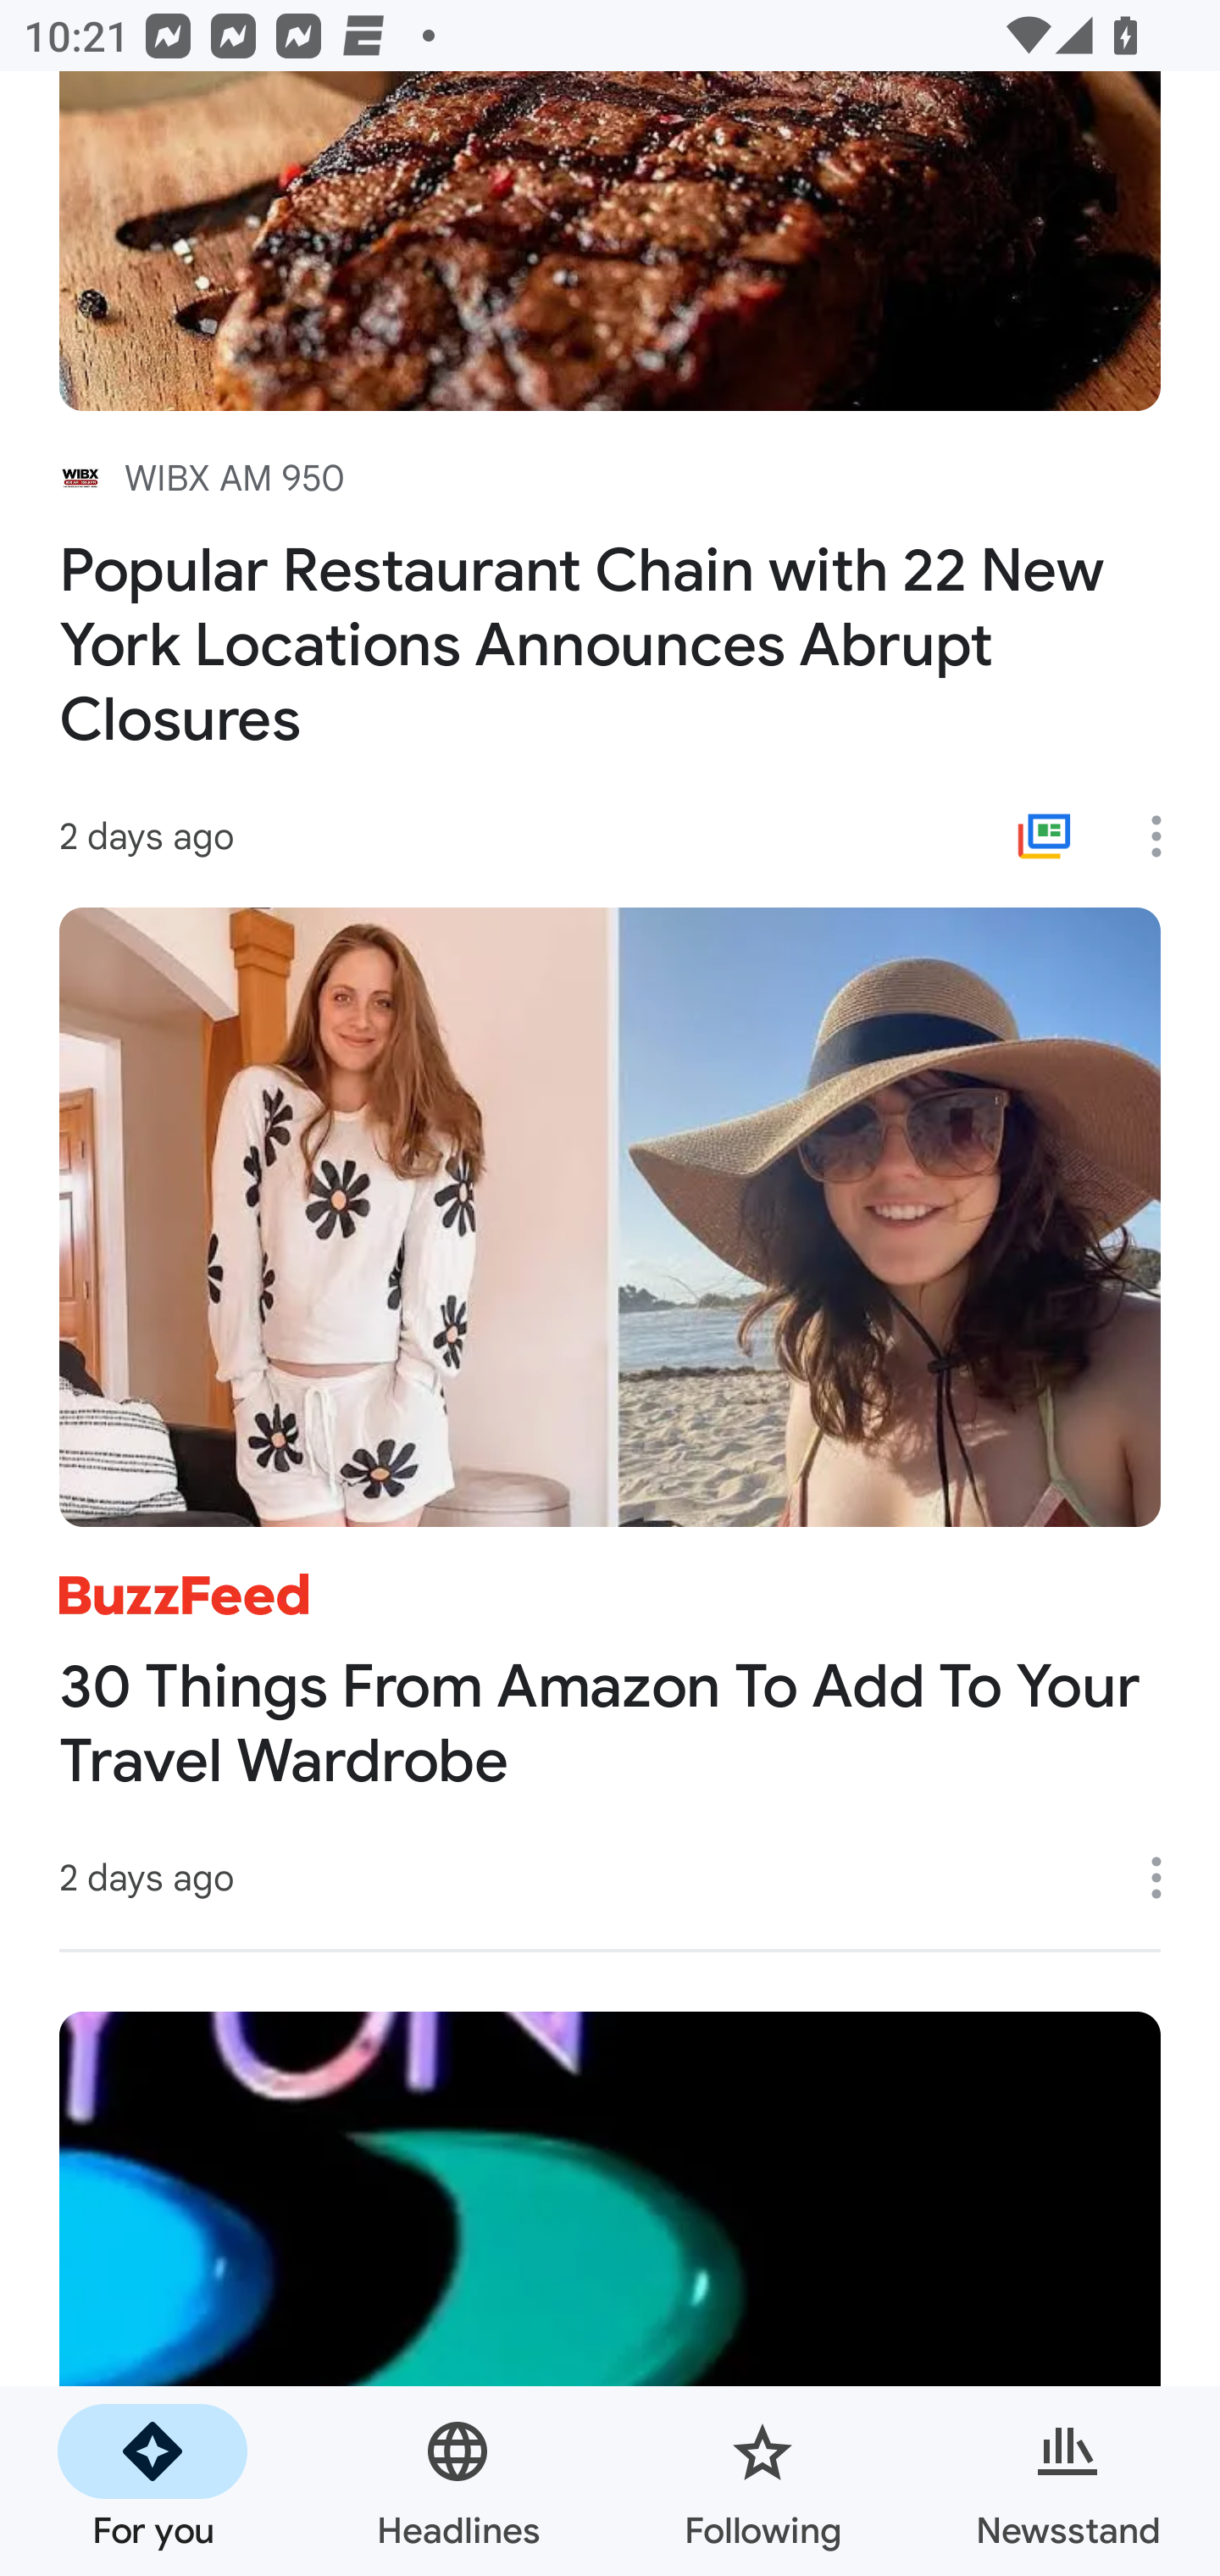  What do you see at coordinates (1167, 1878) in the screenshot?
I see `More options` at bounding box center [1167, 1878].